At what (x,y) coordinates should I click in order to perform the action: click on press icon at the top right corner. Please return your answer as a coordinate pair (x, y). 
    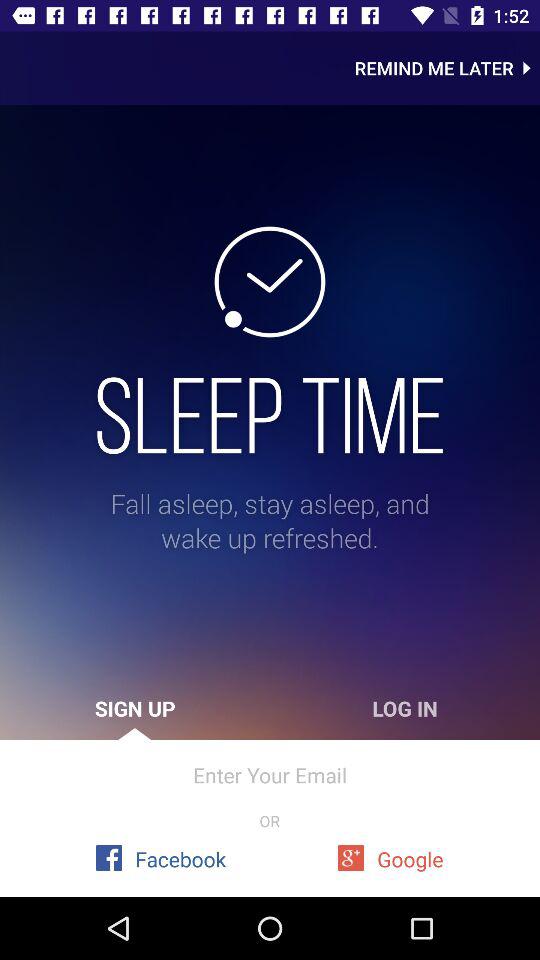
    Looking at the image, I should click on (447, 68).